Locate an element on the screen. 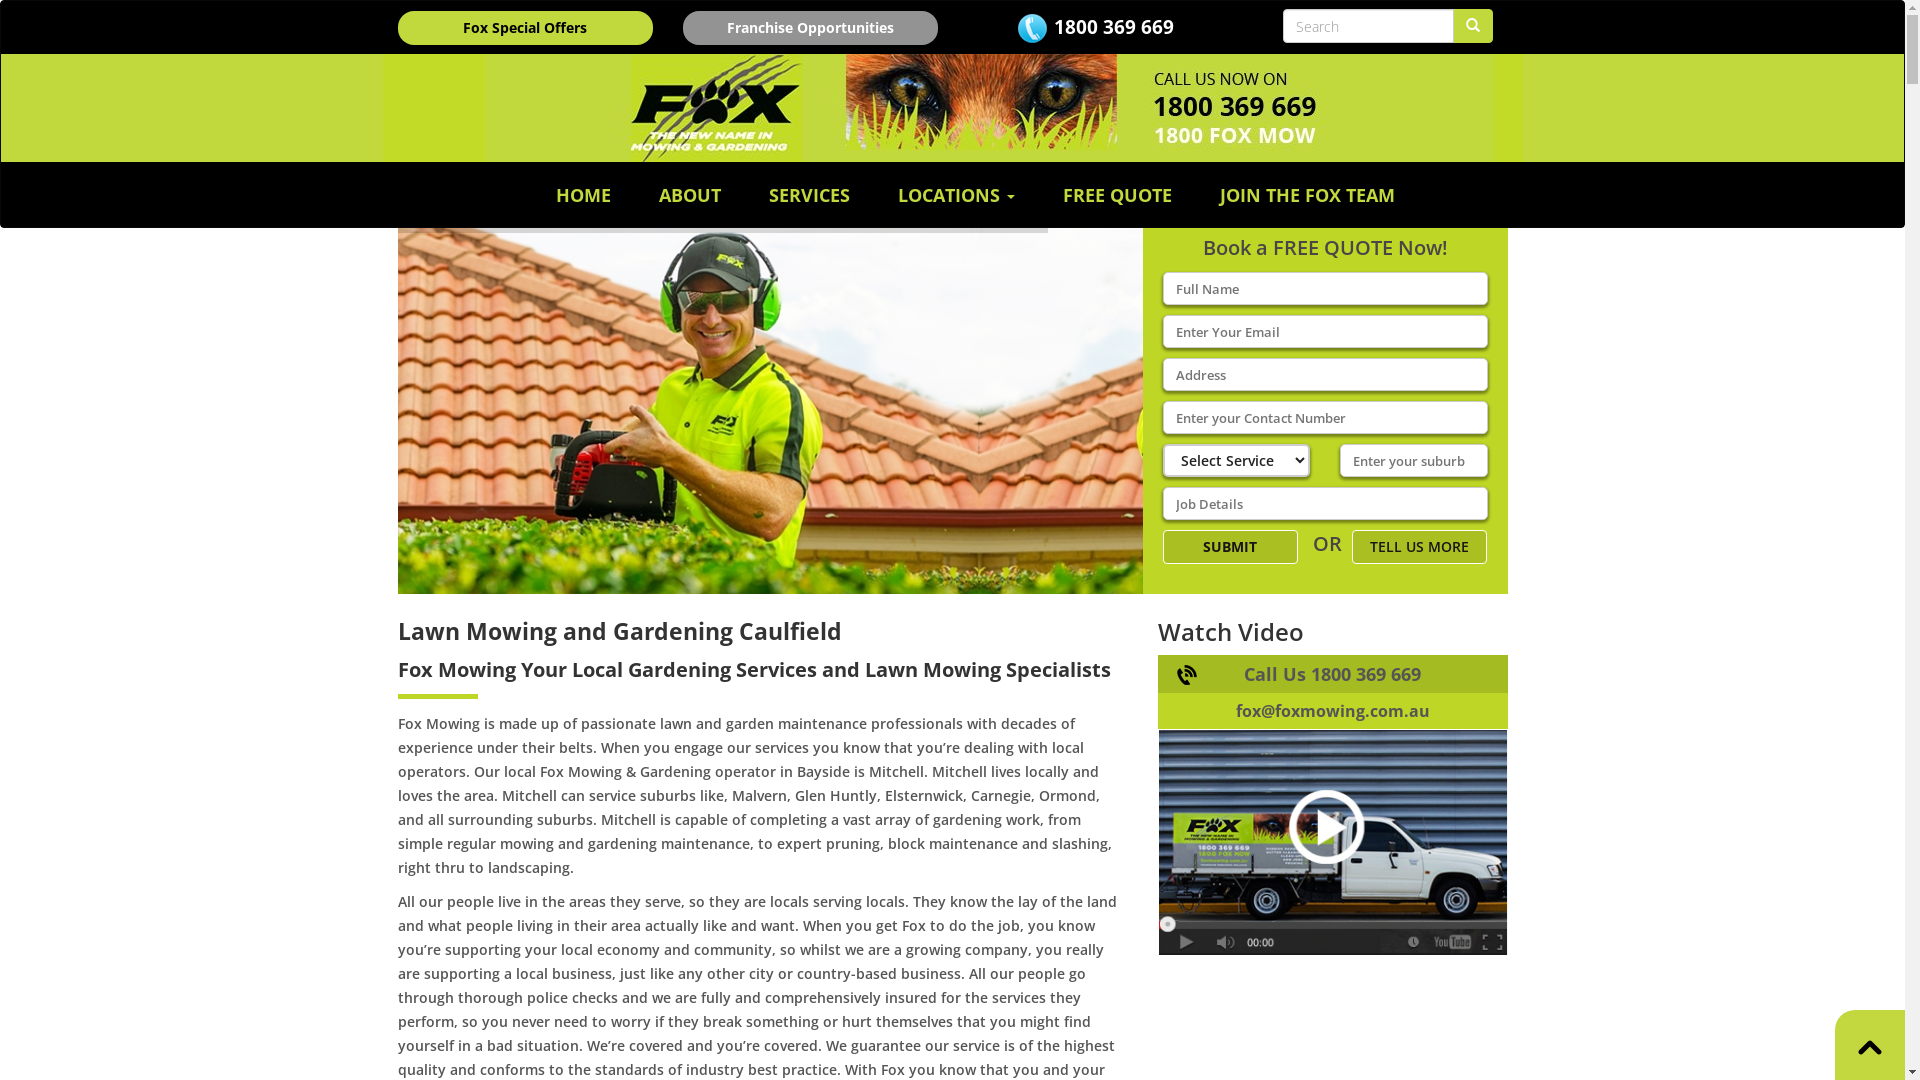  SUBMIT is located at coordinates (1230, 547).